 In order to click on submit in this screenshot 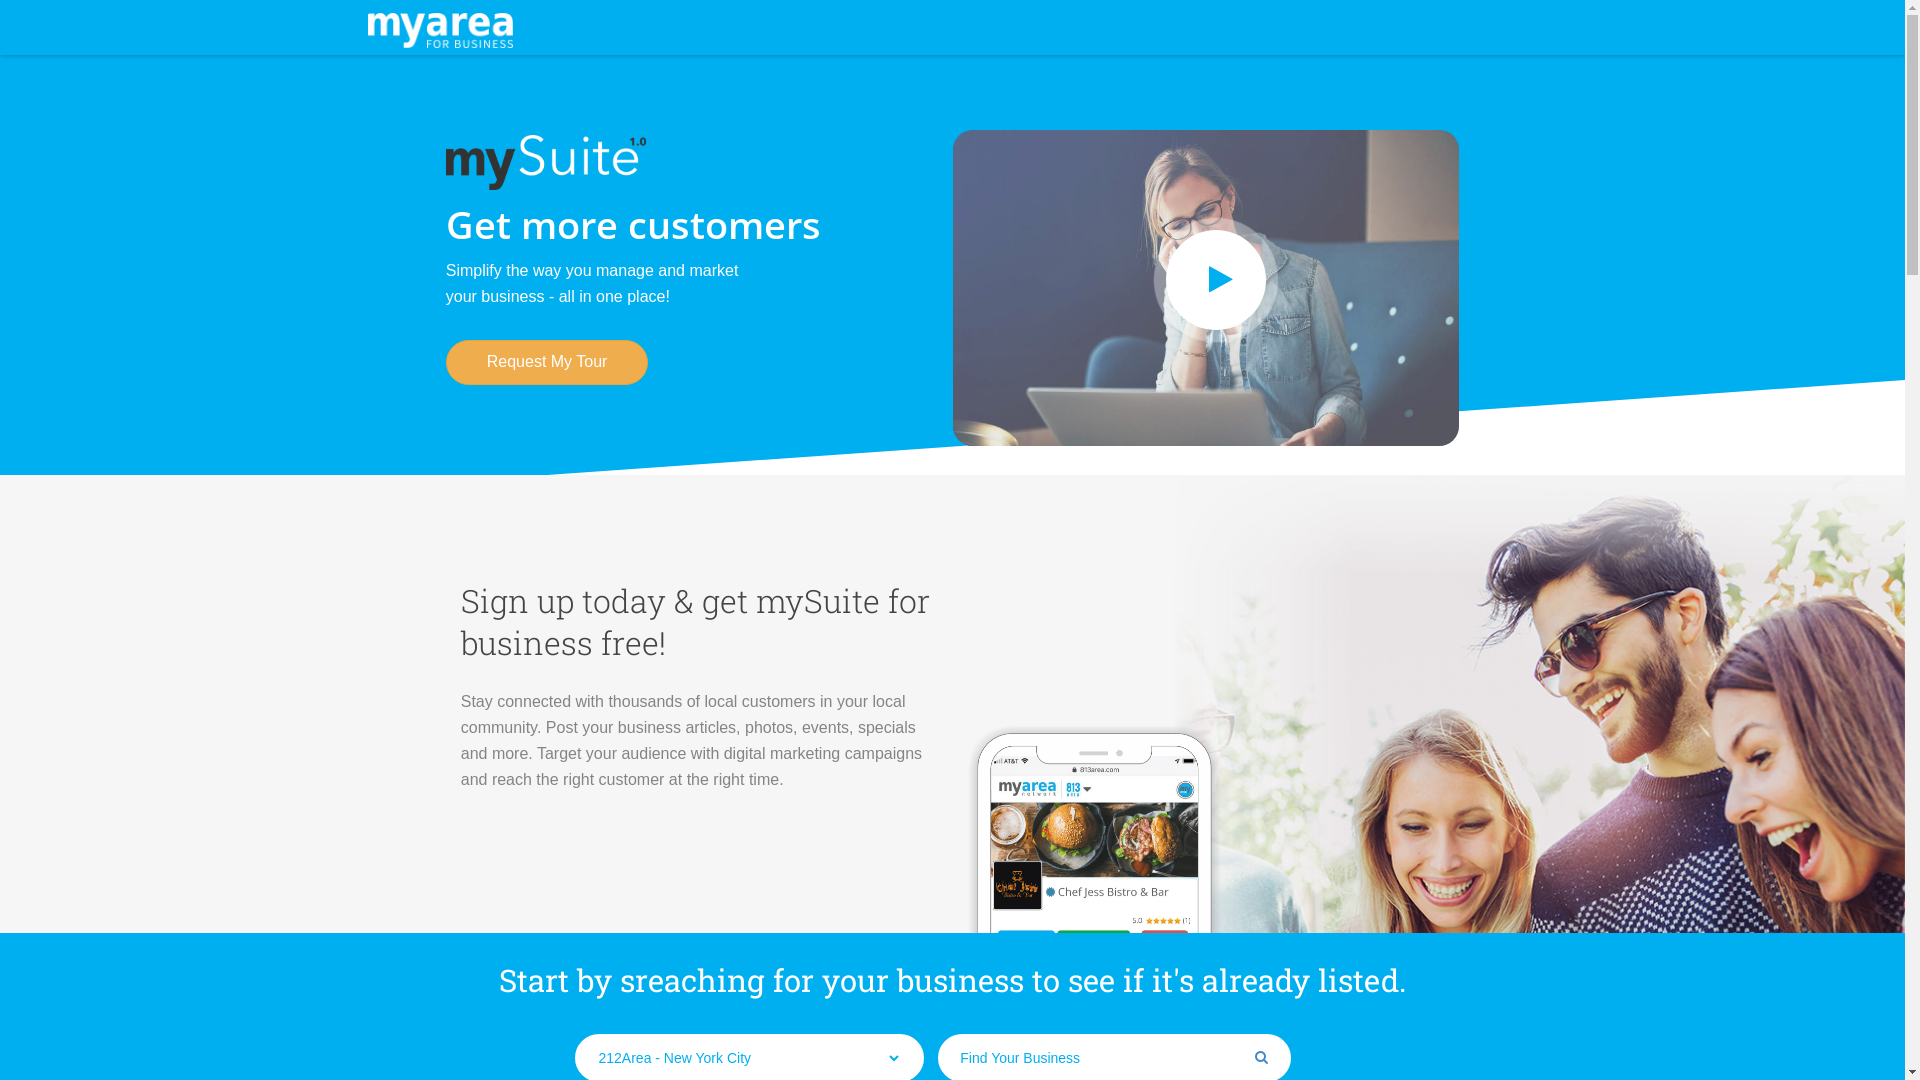, I will do `click(1260, 1057)`.